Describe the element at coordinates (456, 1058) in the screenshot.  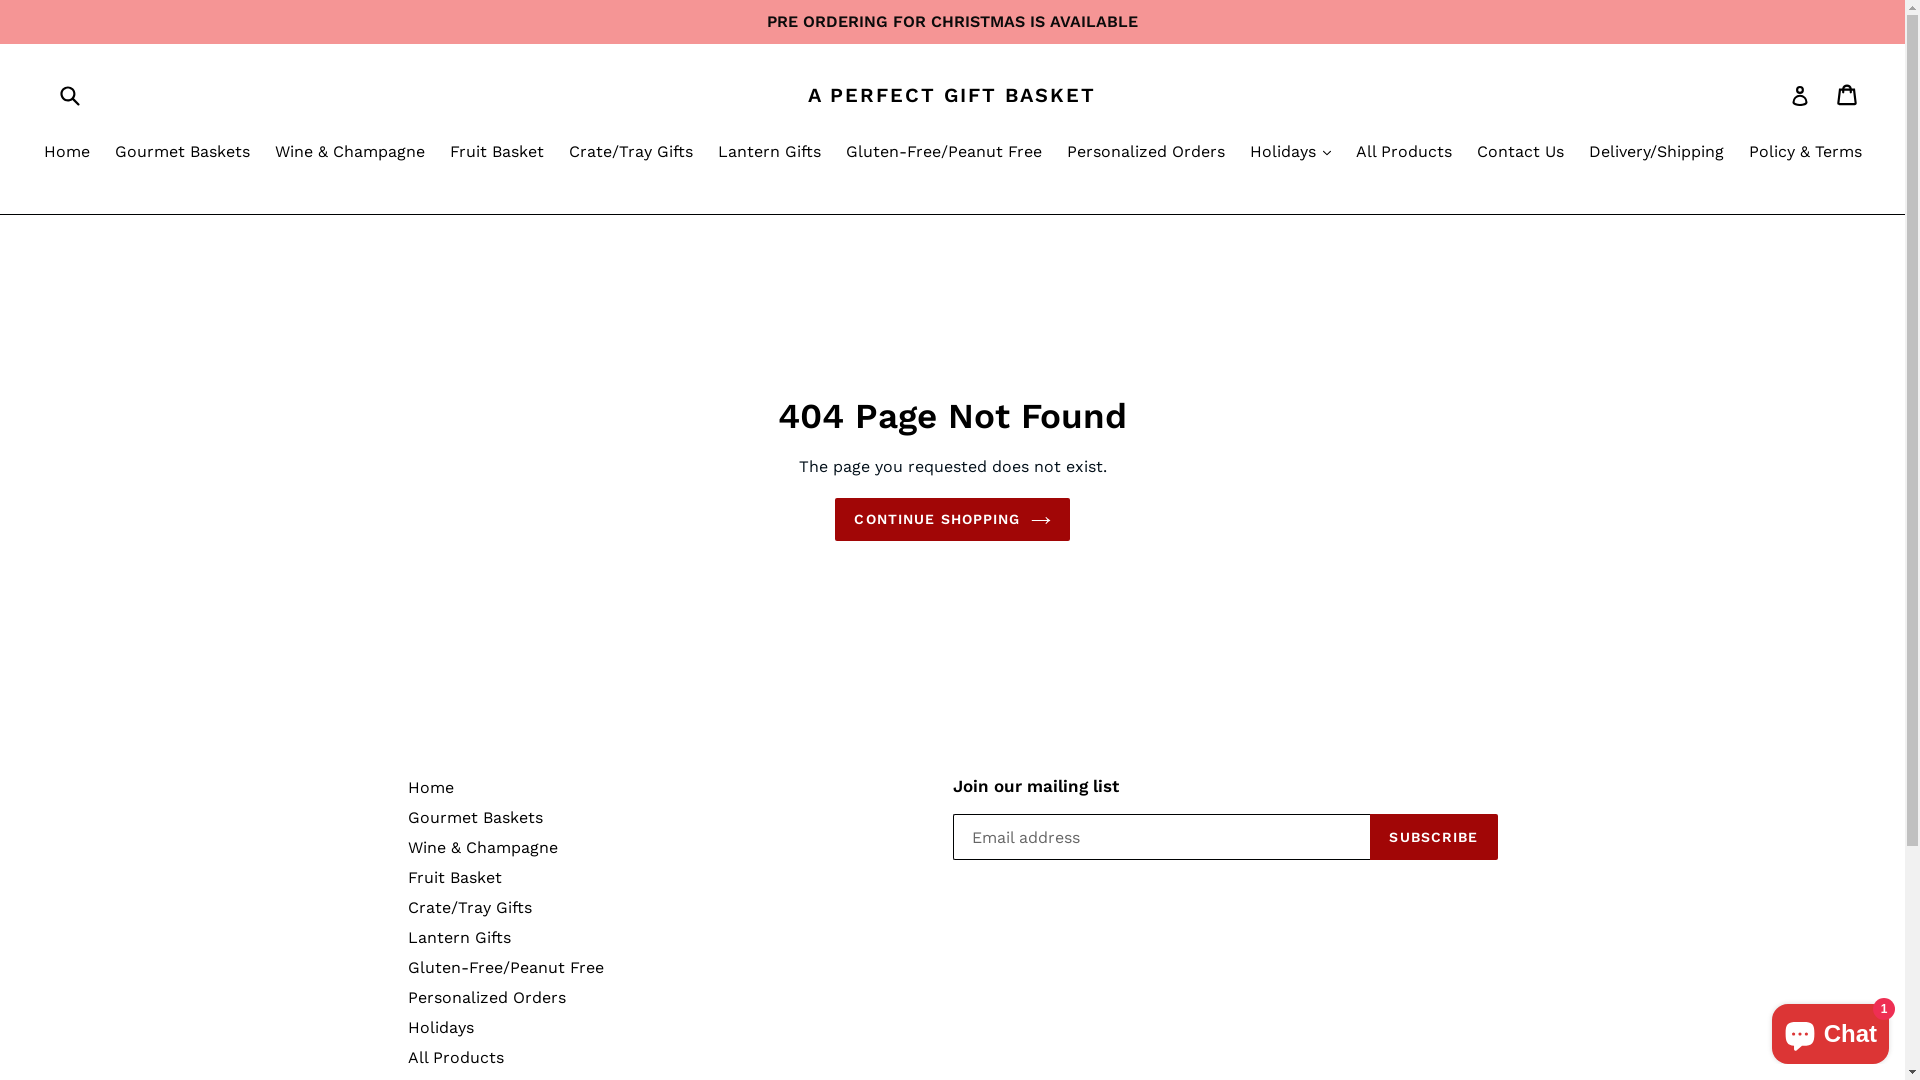
I see `All Products` at that location.